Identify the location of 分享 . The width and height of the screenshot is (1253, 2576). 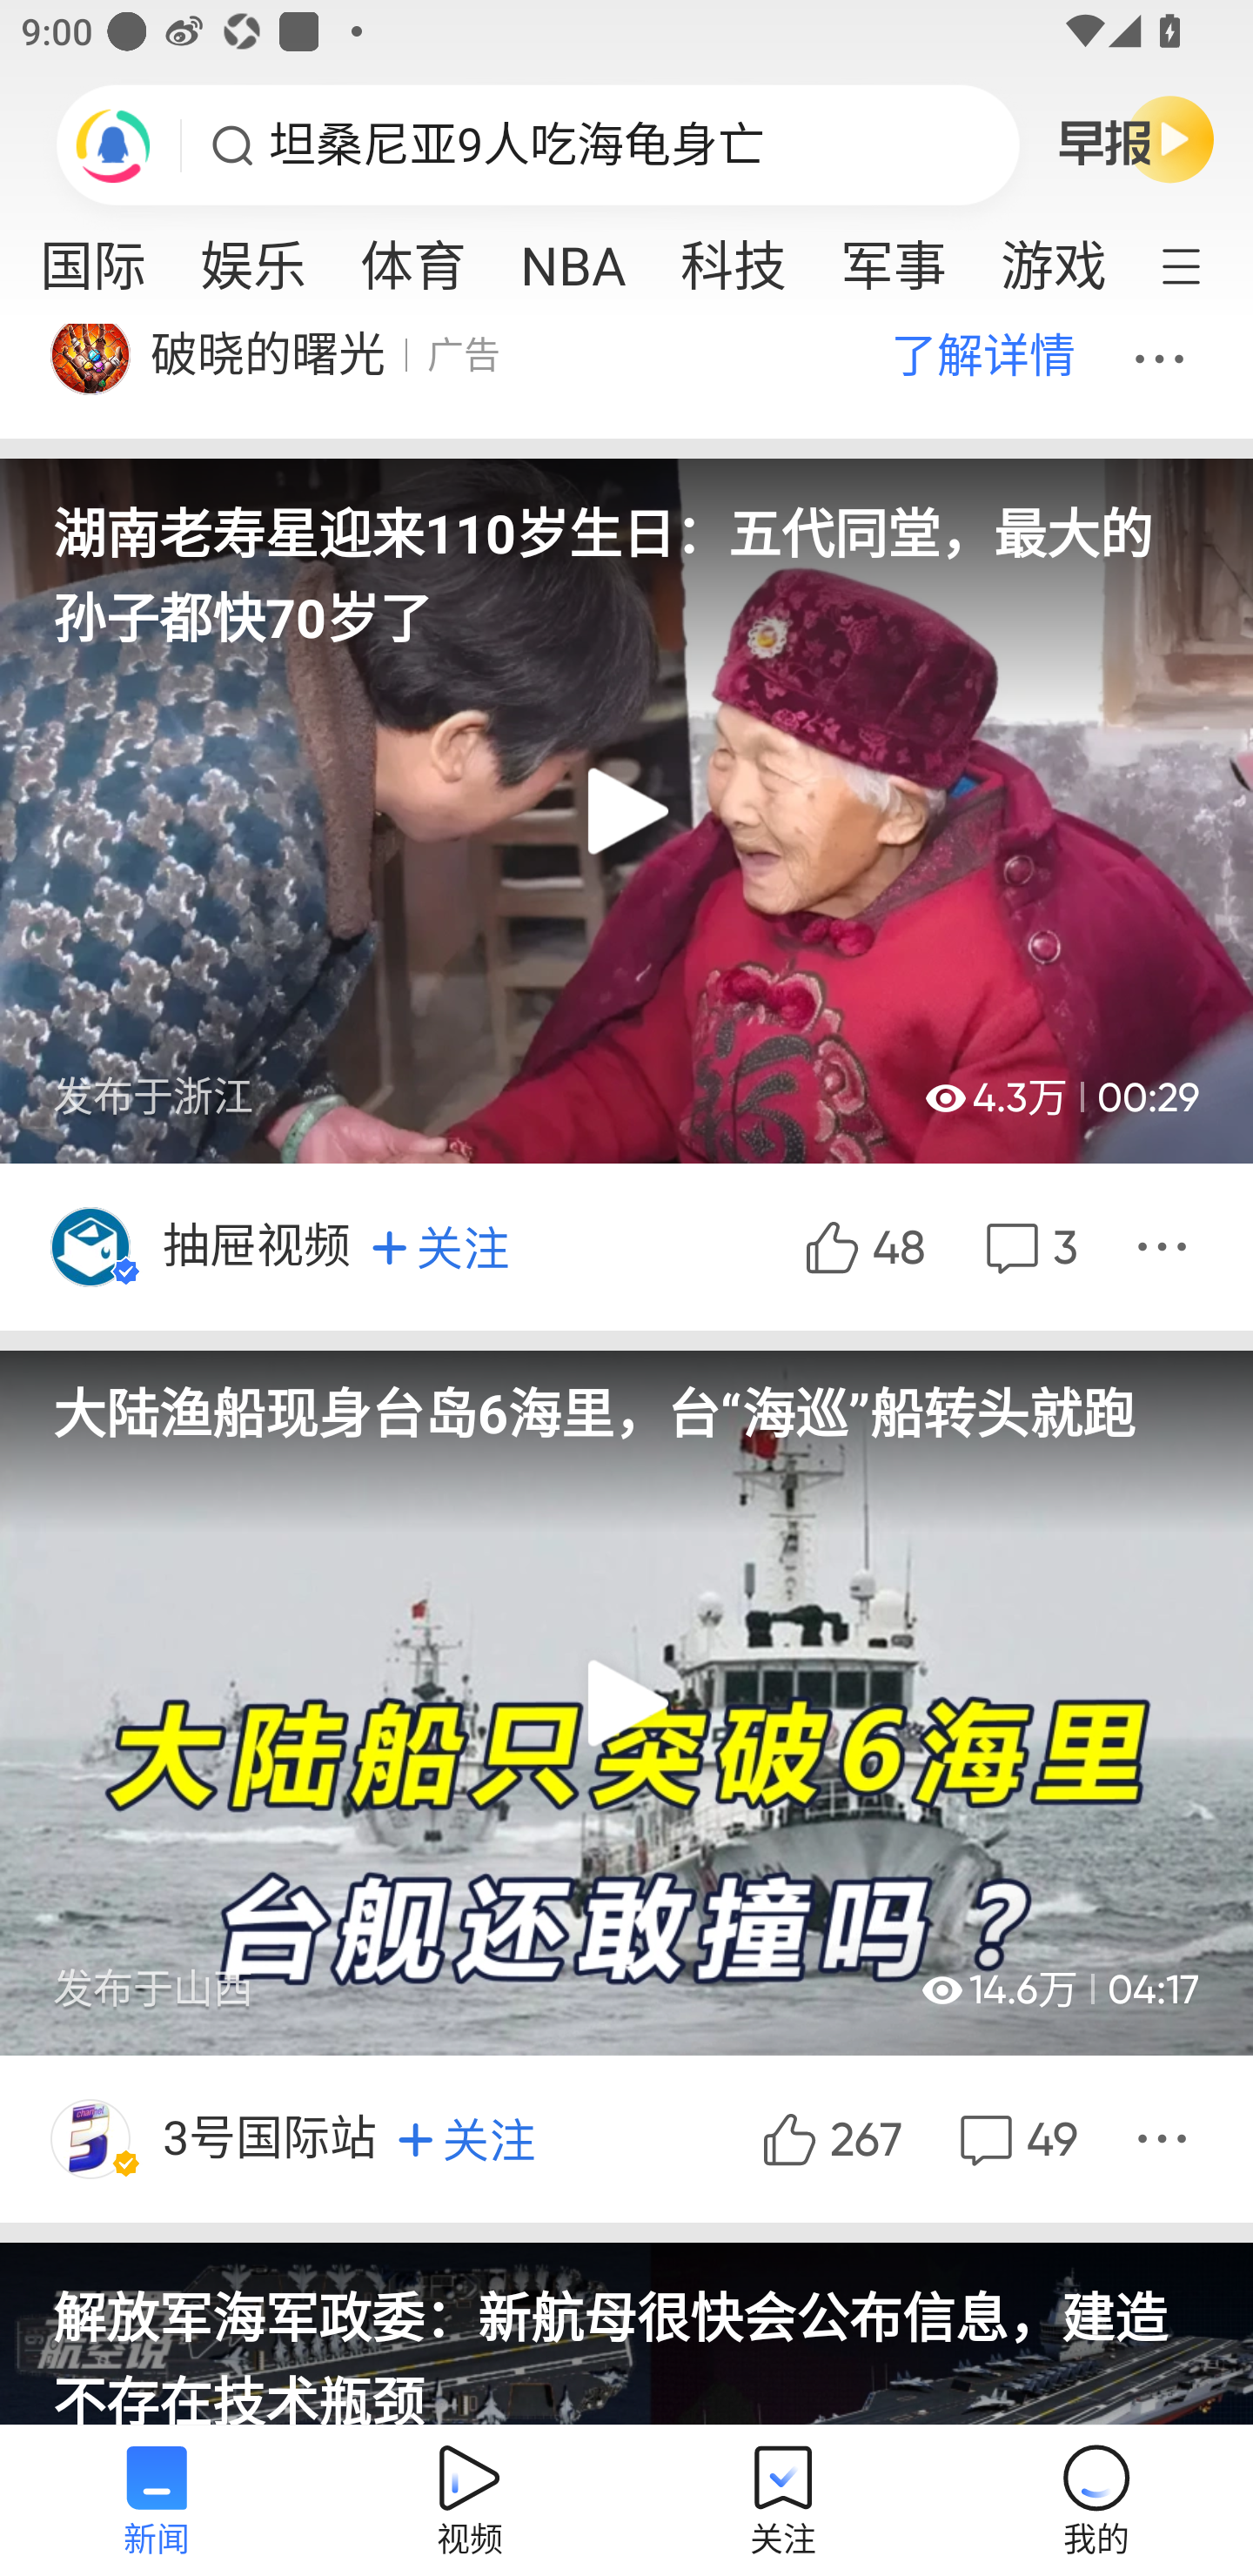
(1166, 1248).